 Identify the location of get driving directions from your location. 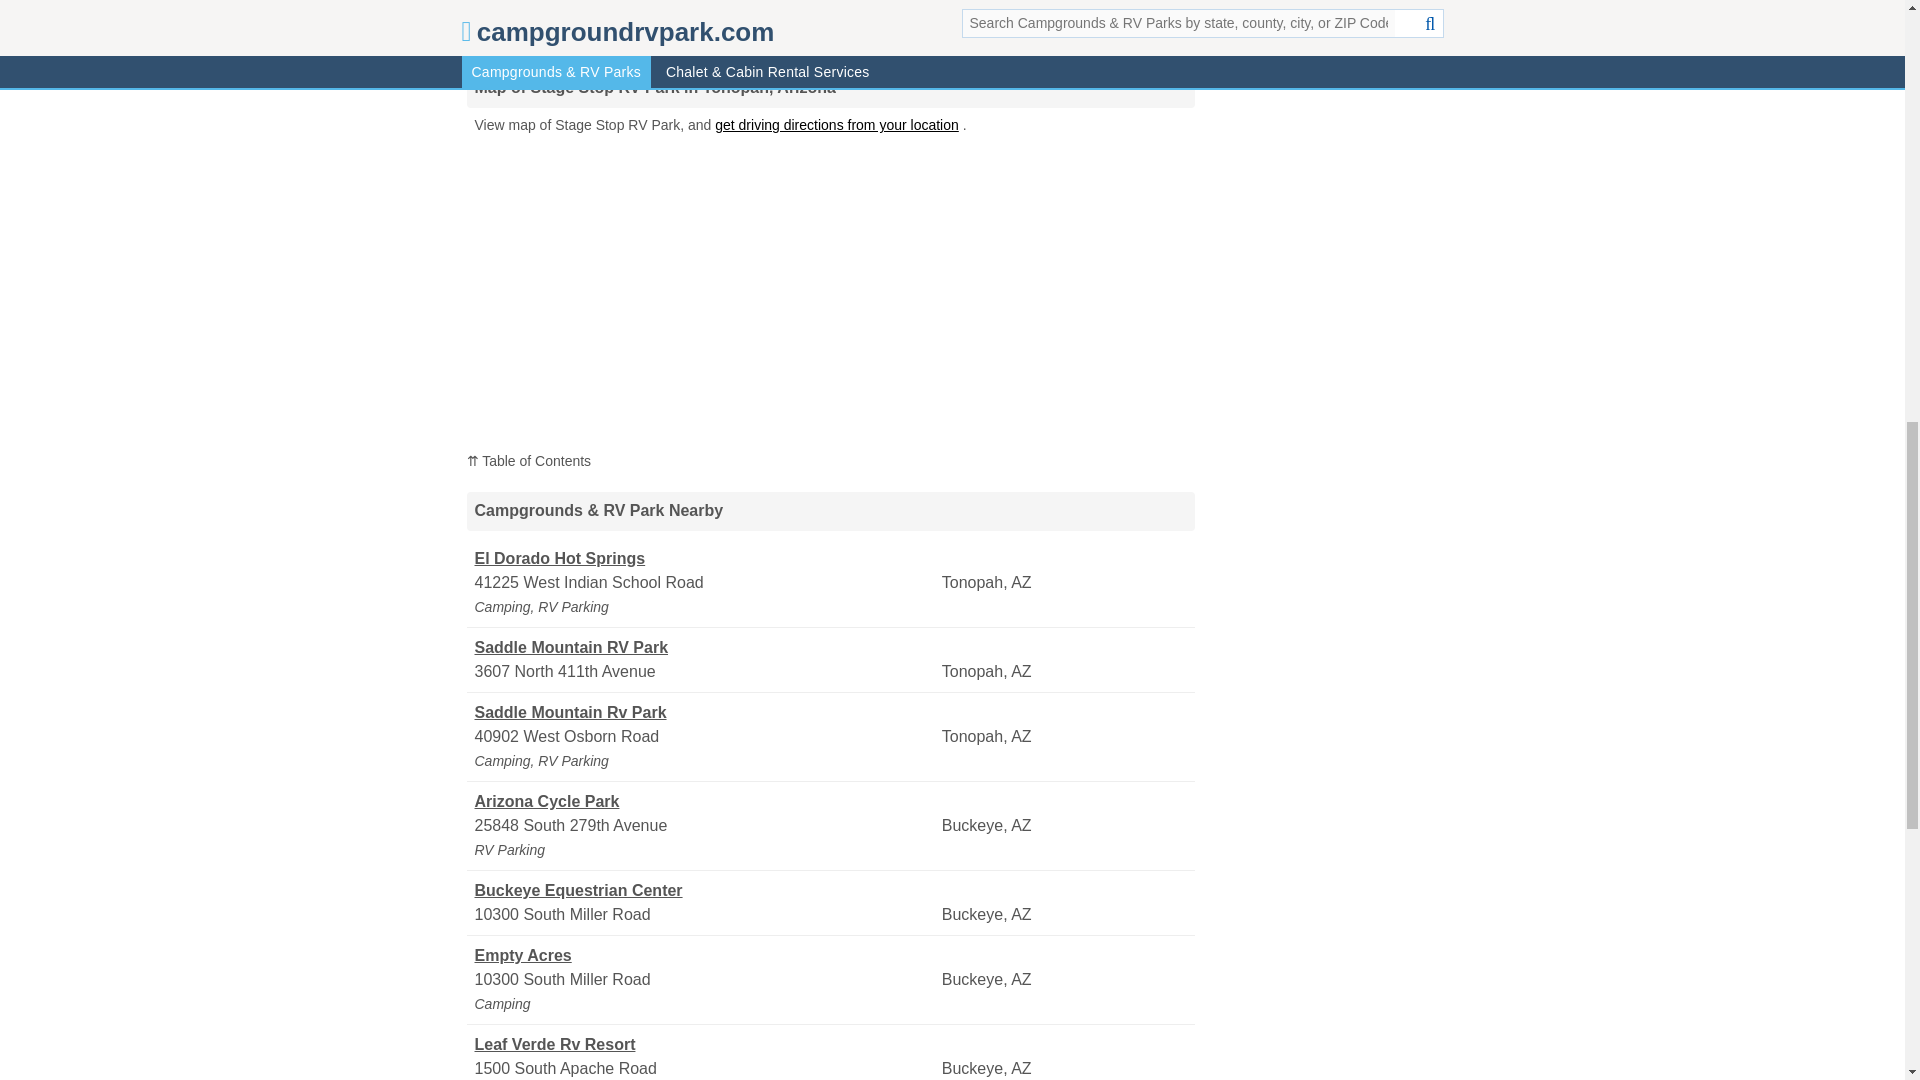
(836, 124).